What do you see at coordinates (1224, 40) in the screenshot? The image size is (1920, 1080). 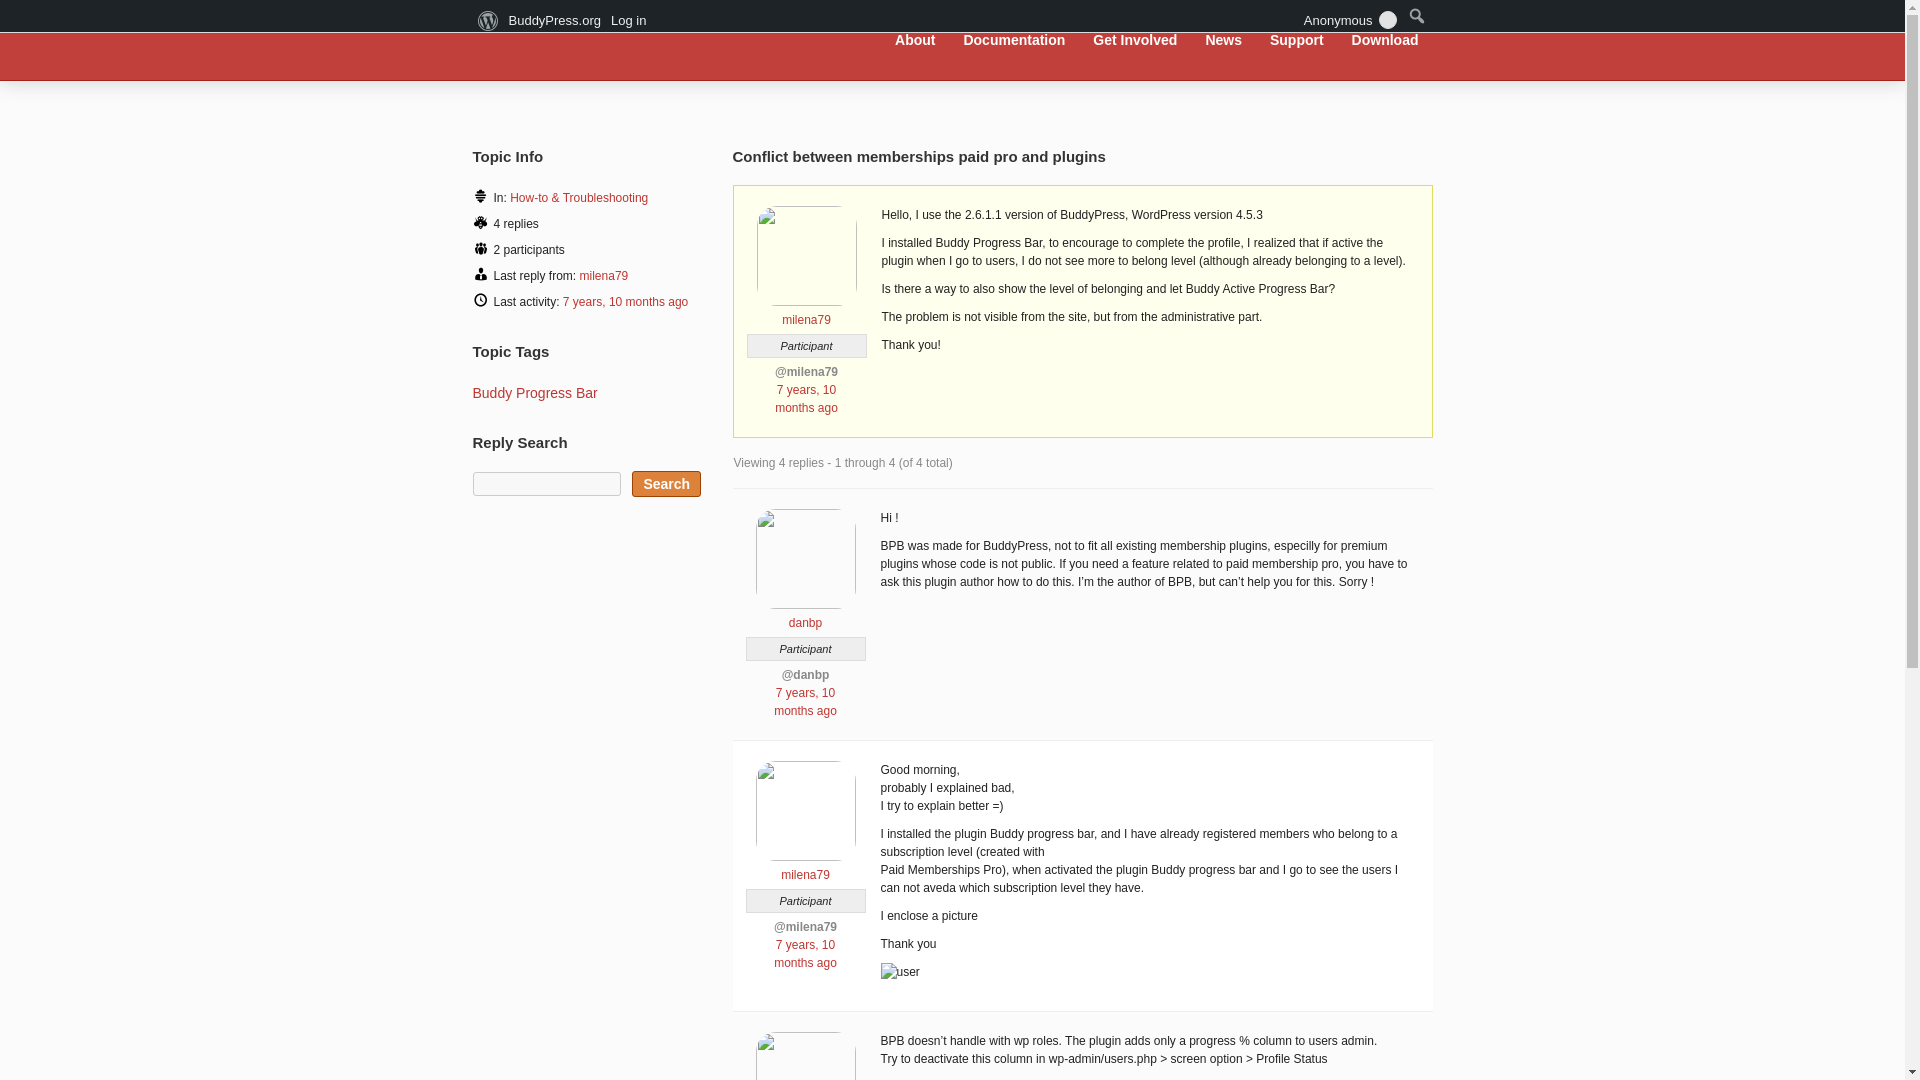 I see `News` at bounding box center [1224, 40].